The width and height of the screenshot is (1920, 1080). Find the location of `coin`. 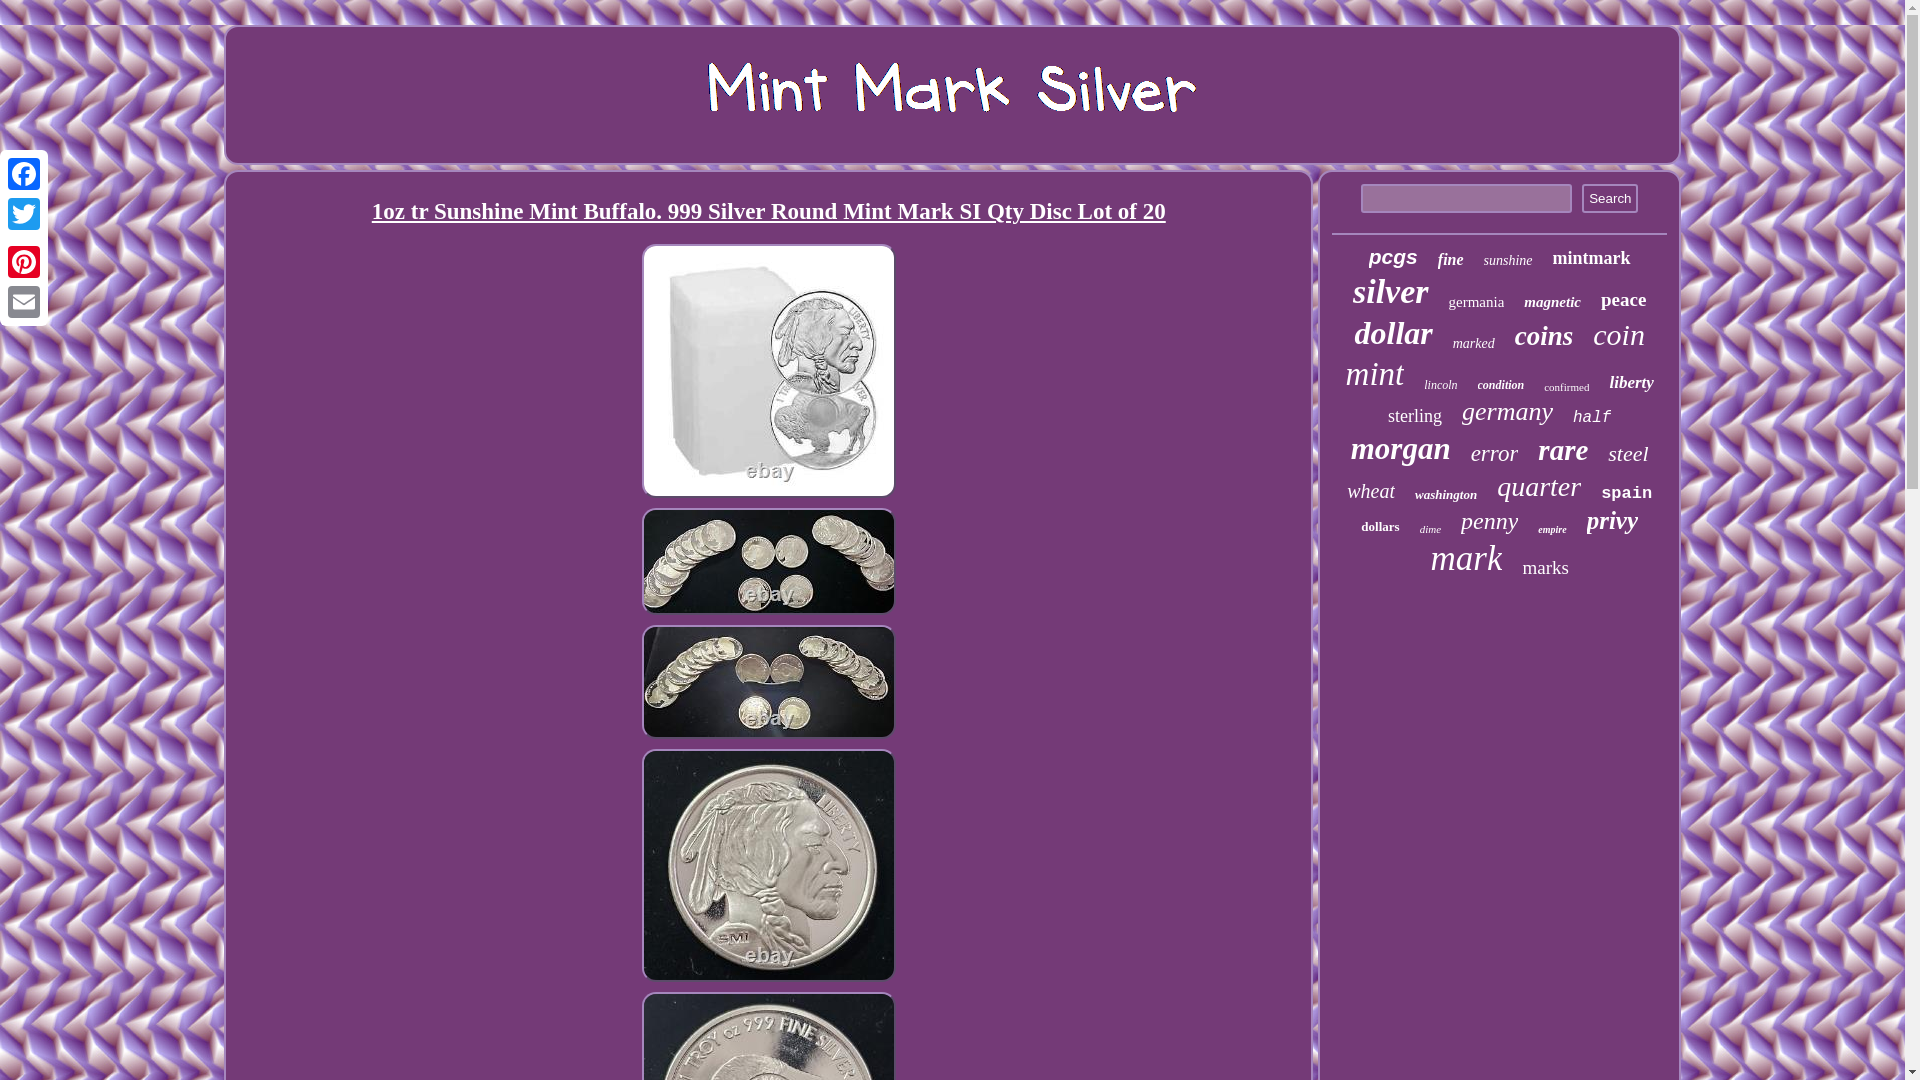

coin is located at coordinates (1619, 334).